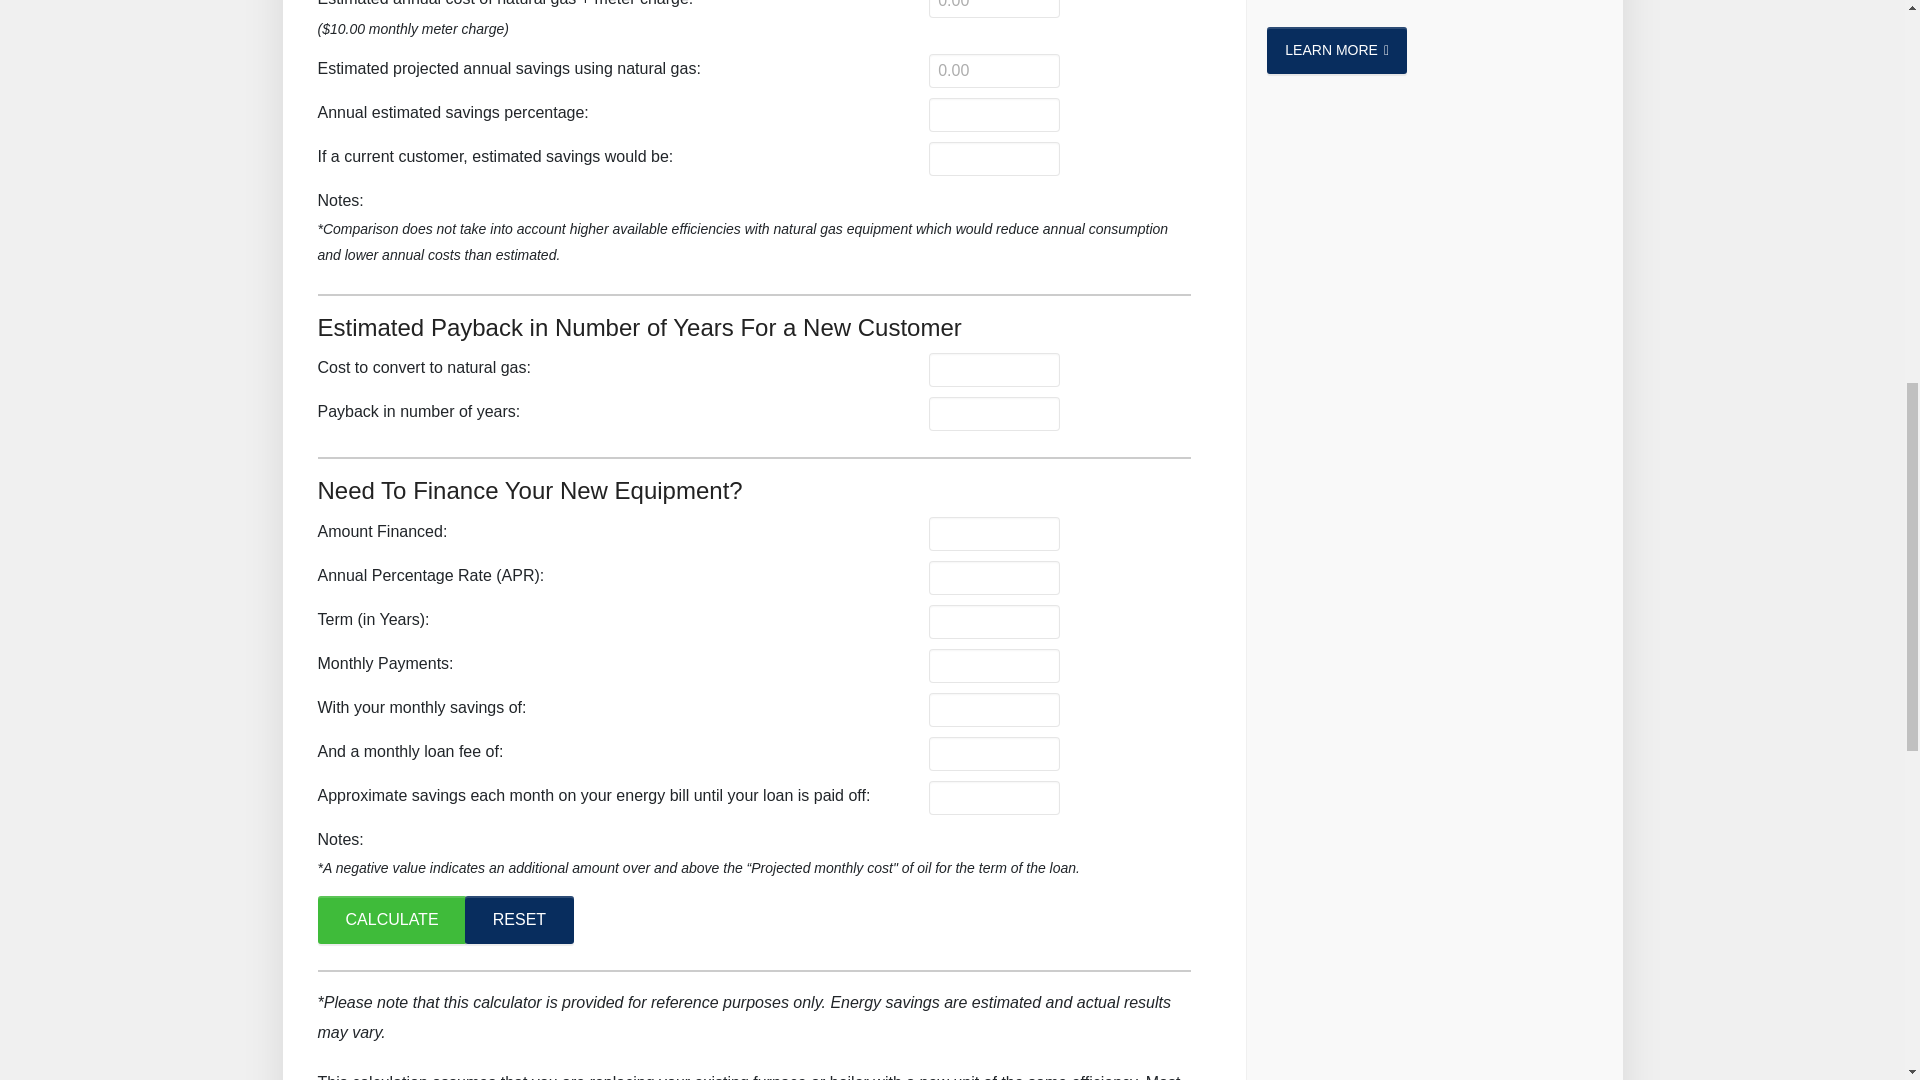  Describe the element at coordinates (392, 920) in the screenshot. I see `Calculate` at that location.